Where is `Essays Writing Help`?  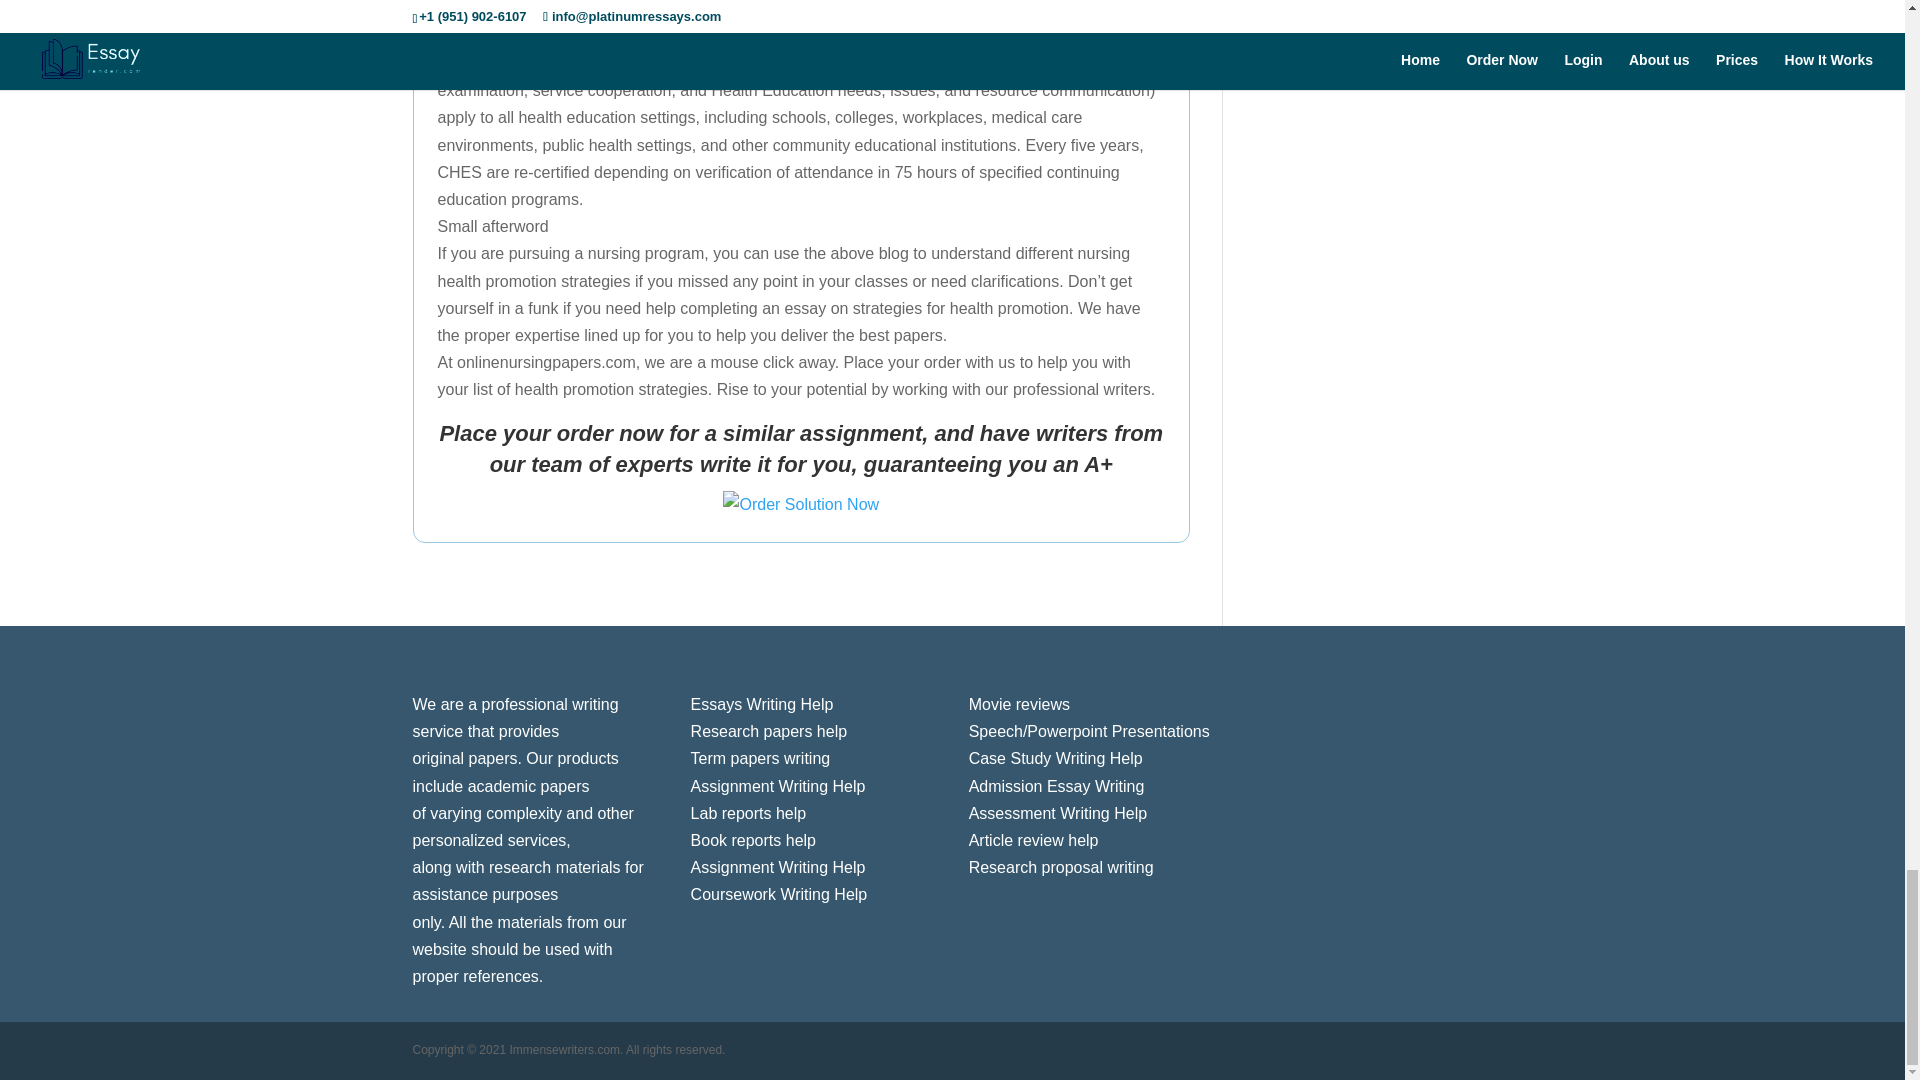 Essays Writing Help is located at coordinates (762, 704).